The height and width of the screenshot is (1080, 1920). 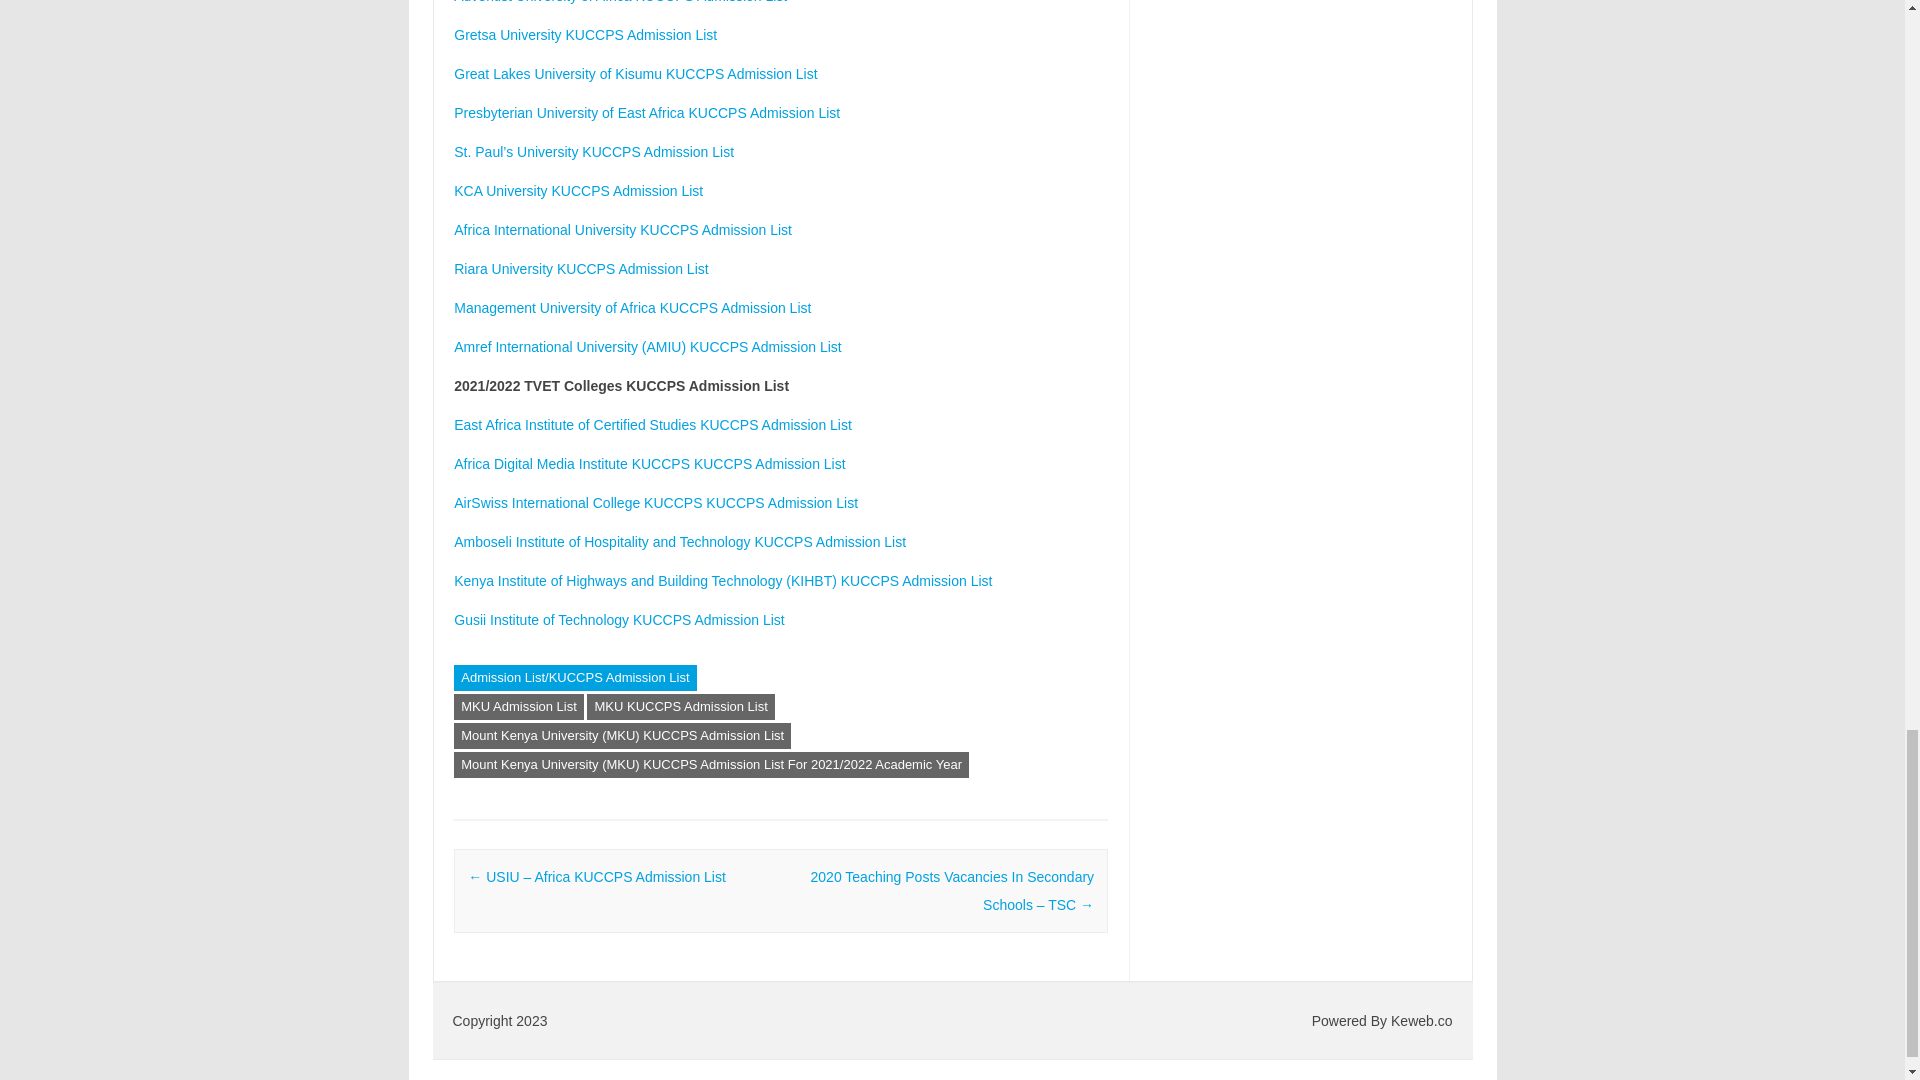 What do you see at coordinates (578, 190) in the screenshot?
I see `KCA University KUCCPS Admission List` at bounding box center [578, 190].